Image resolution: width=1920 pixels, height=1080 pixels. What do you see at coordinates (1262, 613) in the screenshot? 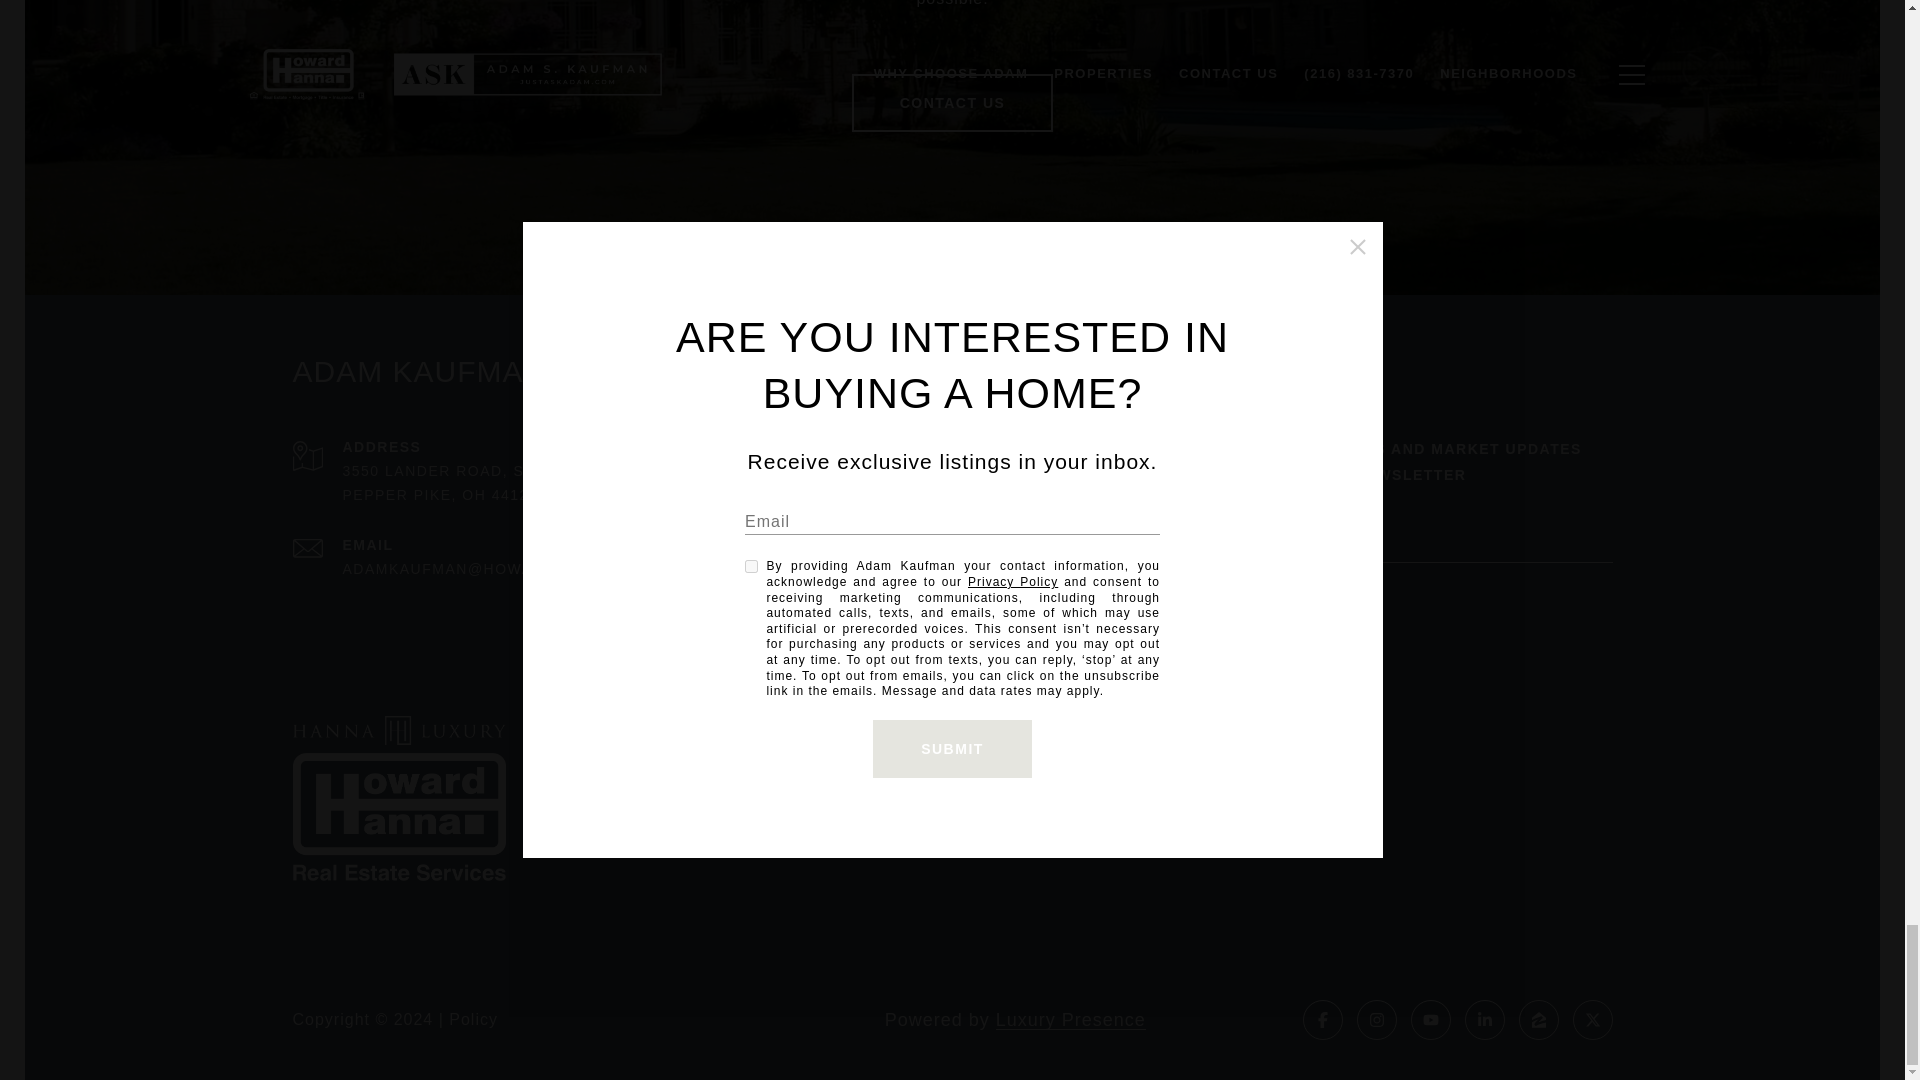
I see `SUBSCRIBE` at bounding box center [1262, 613].